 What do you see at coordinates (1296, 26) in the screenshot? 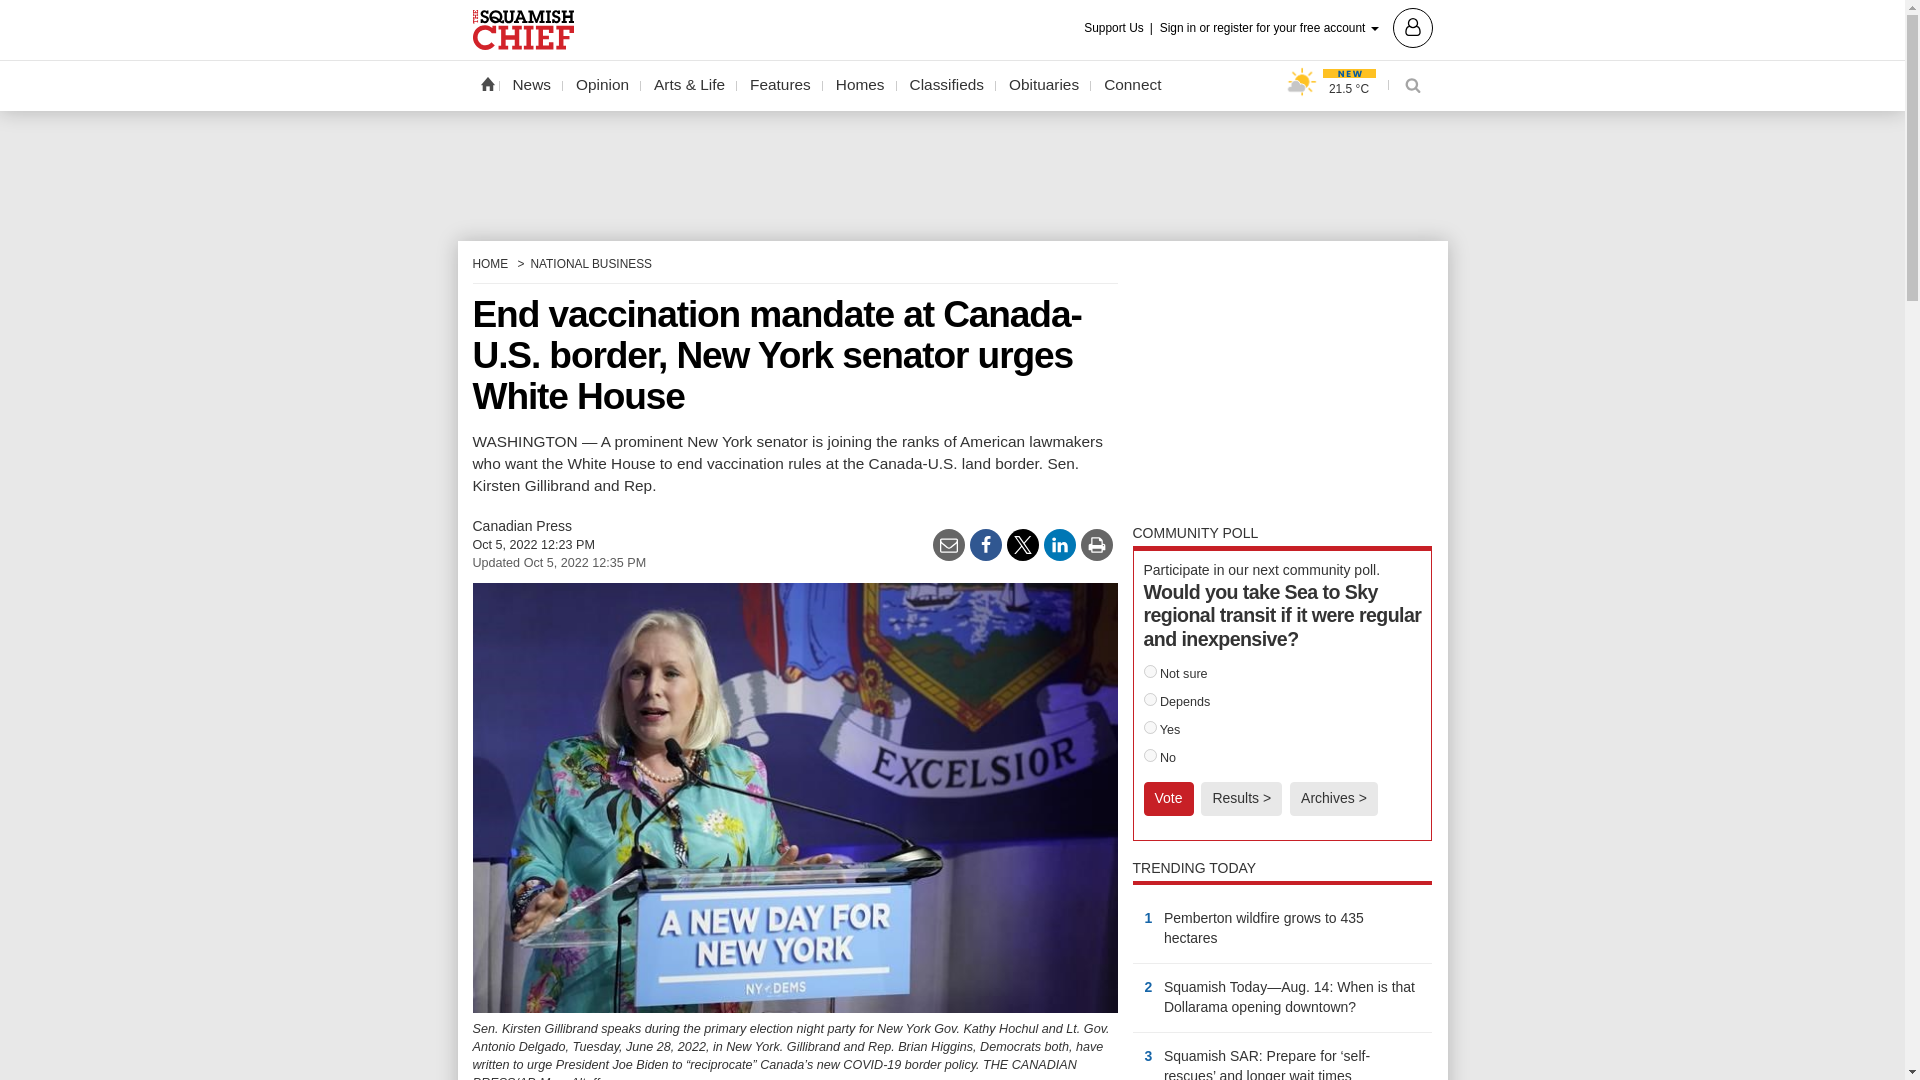
I see `Sign in or register for your free account` at bounding box center [1296, 26].